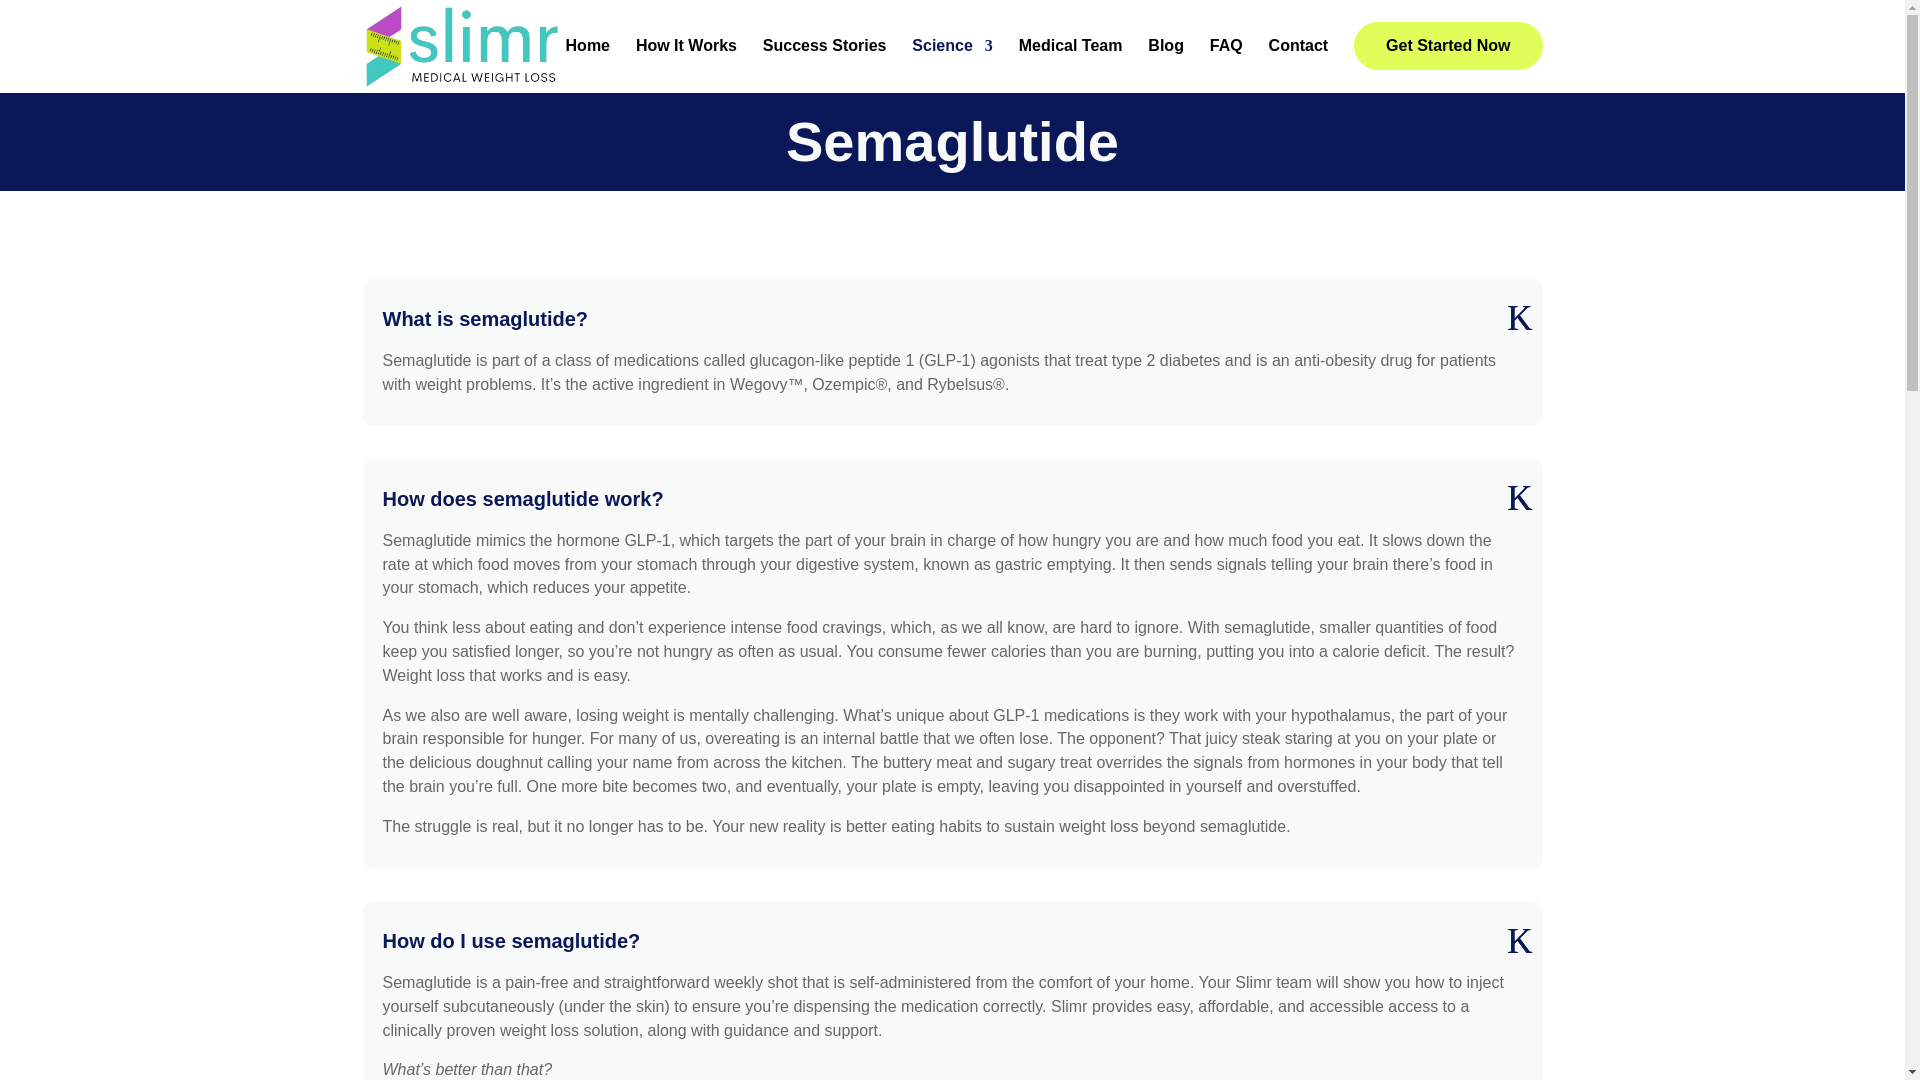  What do you see at coordinates (1447, 46) in the screenshot?
I see `Get Started Now` at bounding box center [1447, 46].